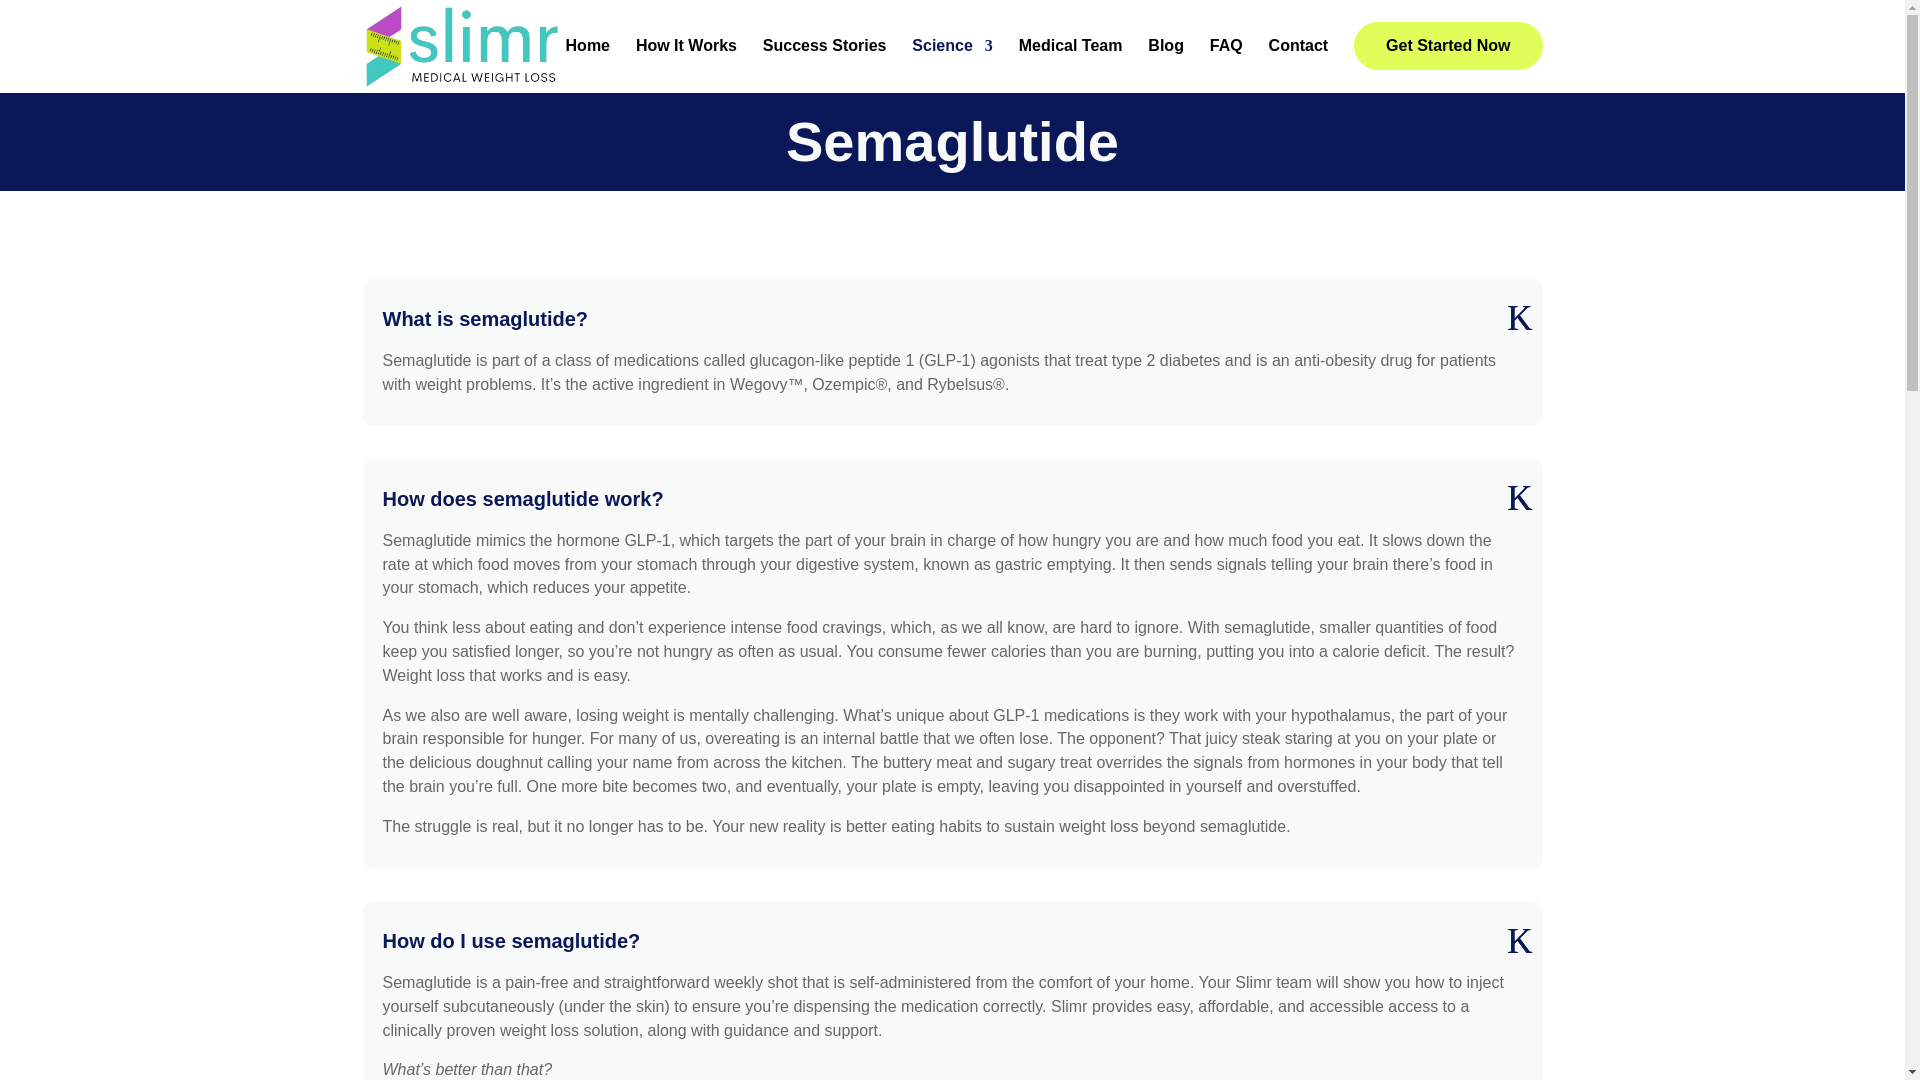  What do you see at coordinates (1447, 46) in the screenshot?
I see `Get Started Now` at bounding box center [1447, 46].